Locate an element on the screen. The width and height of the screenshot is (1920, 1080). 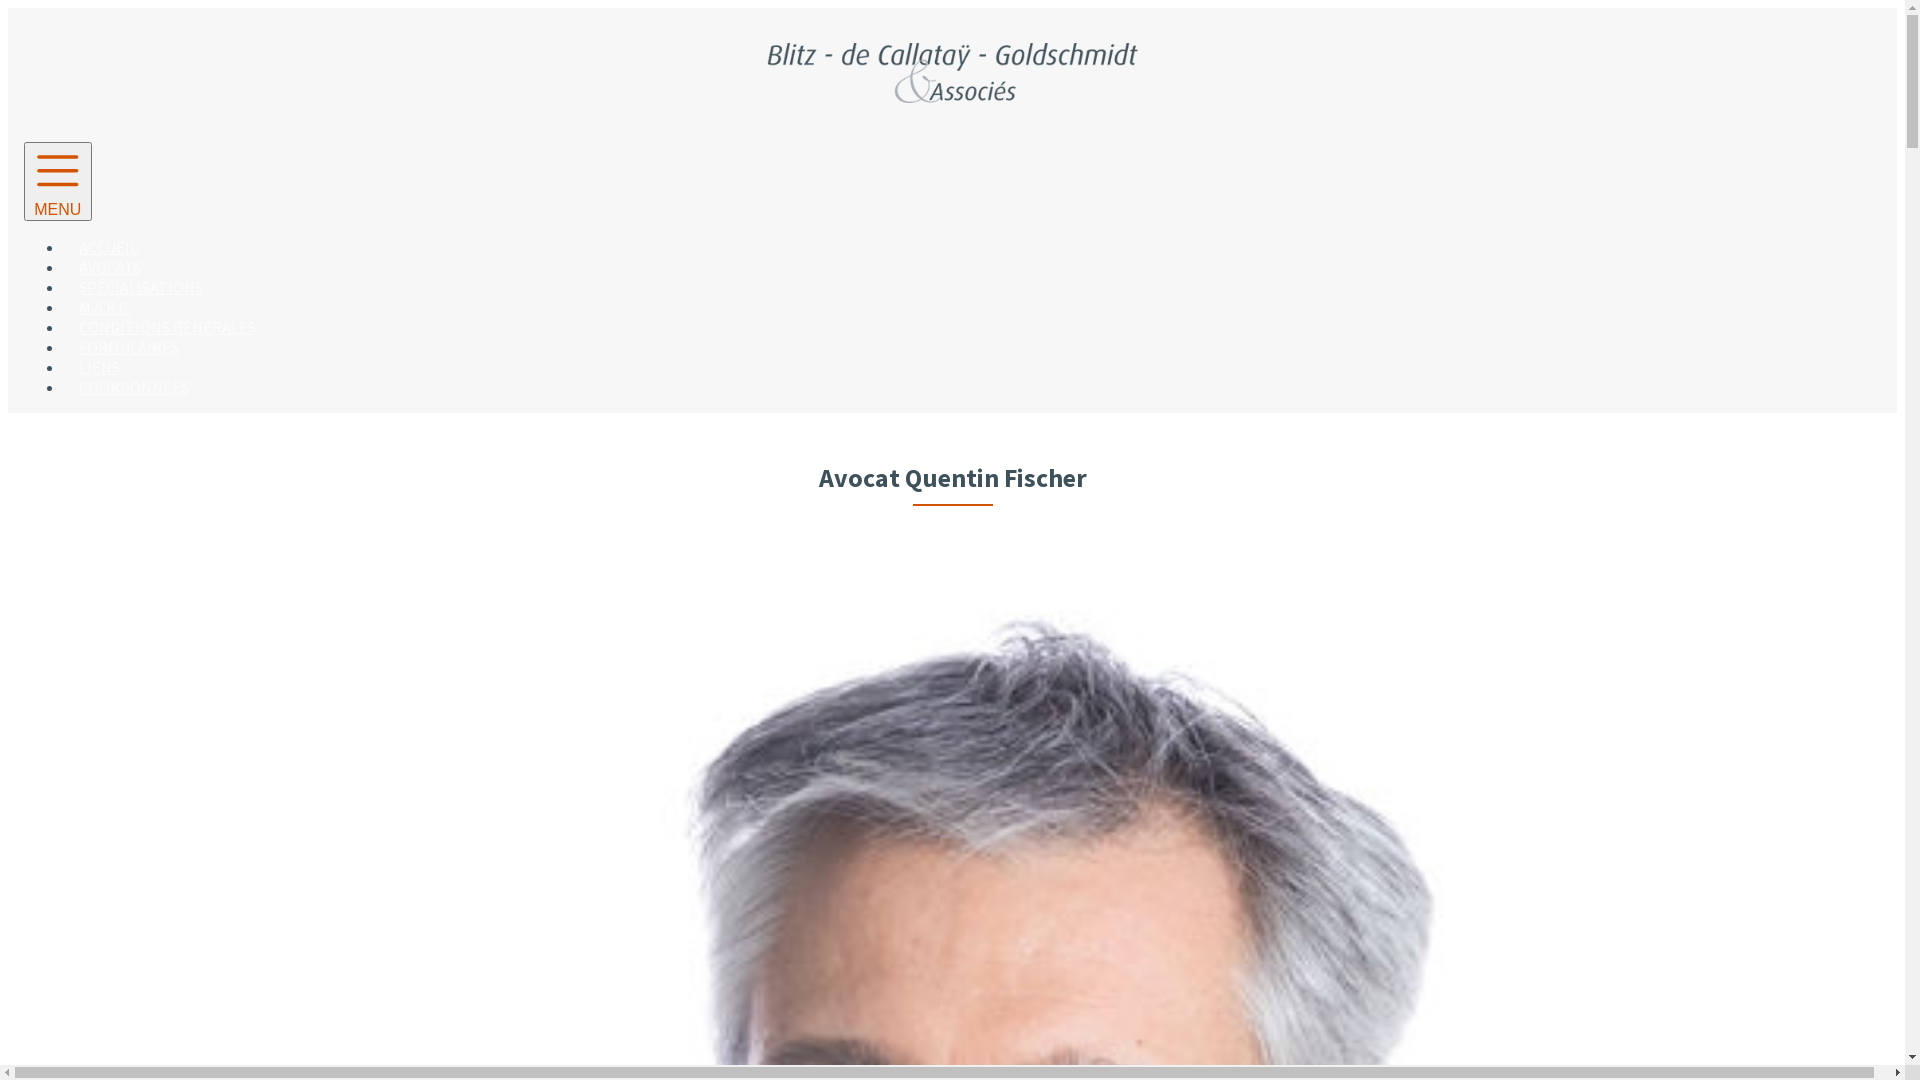
M.A.R.C. is located at coordinates (105, 307).